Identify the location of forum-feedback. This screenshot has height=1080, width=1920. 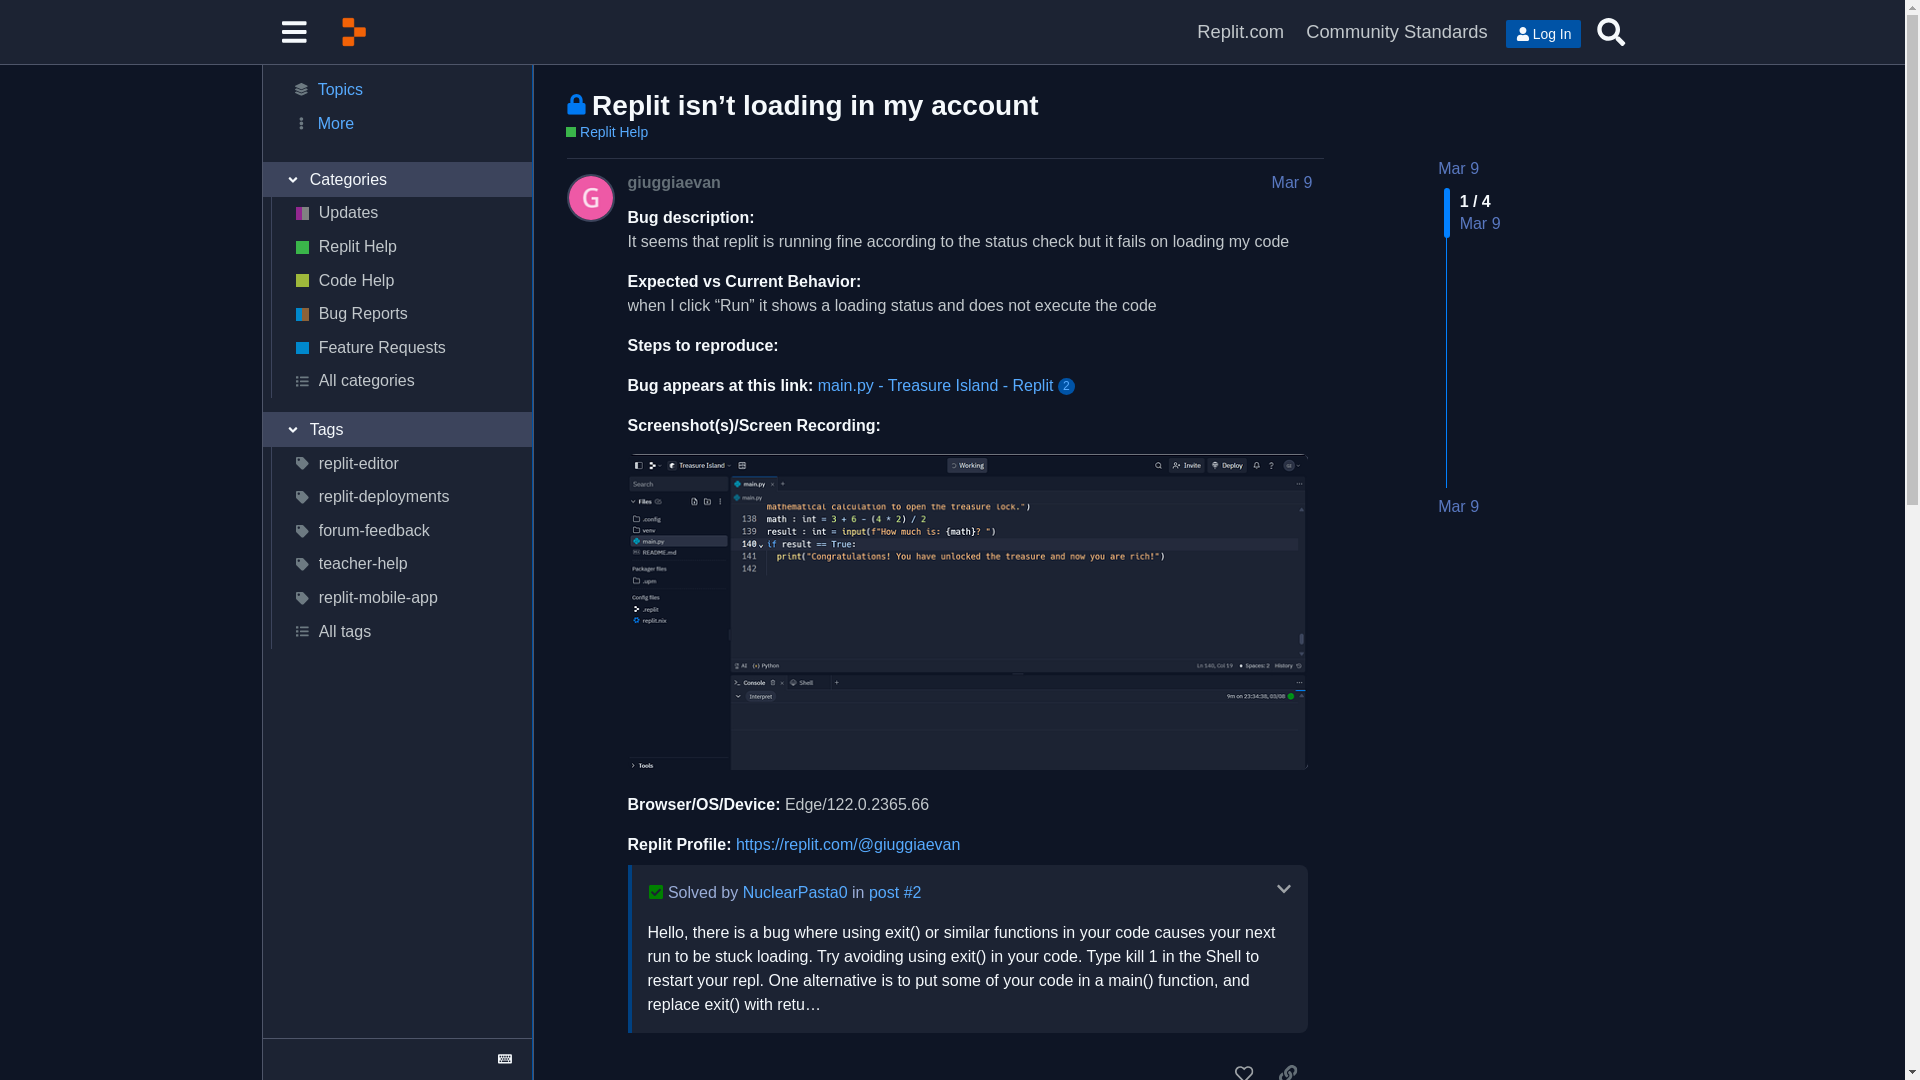
(400, 530).